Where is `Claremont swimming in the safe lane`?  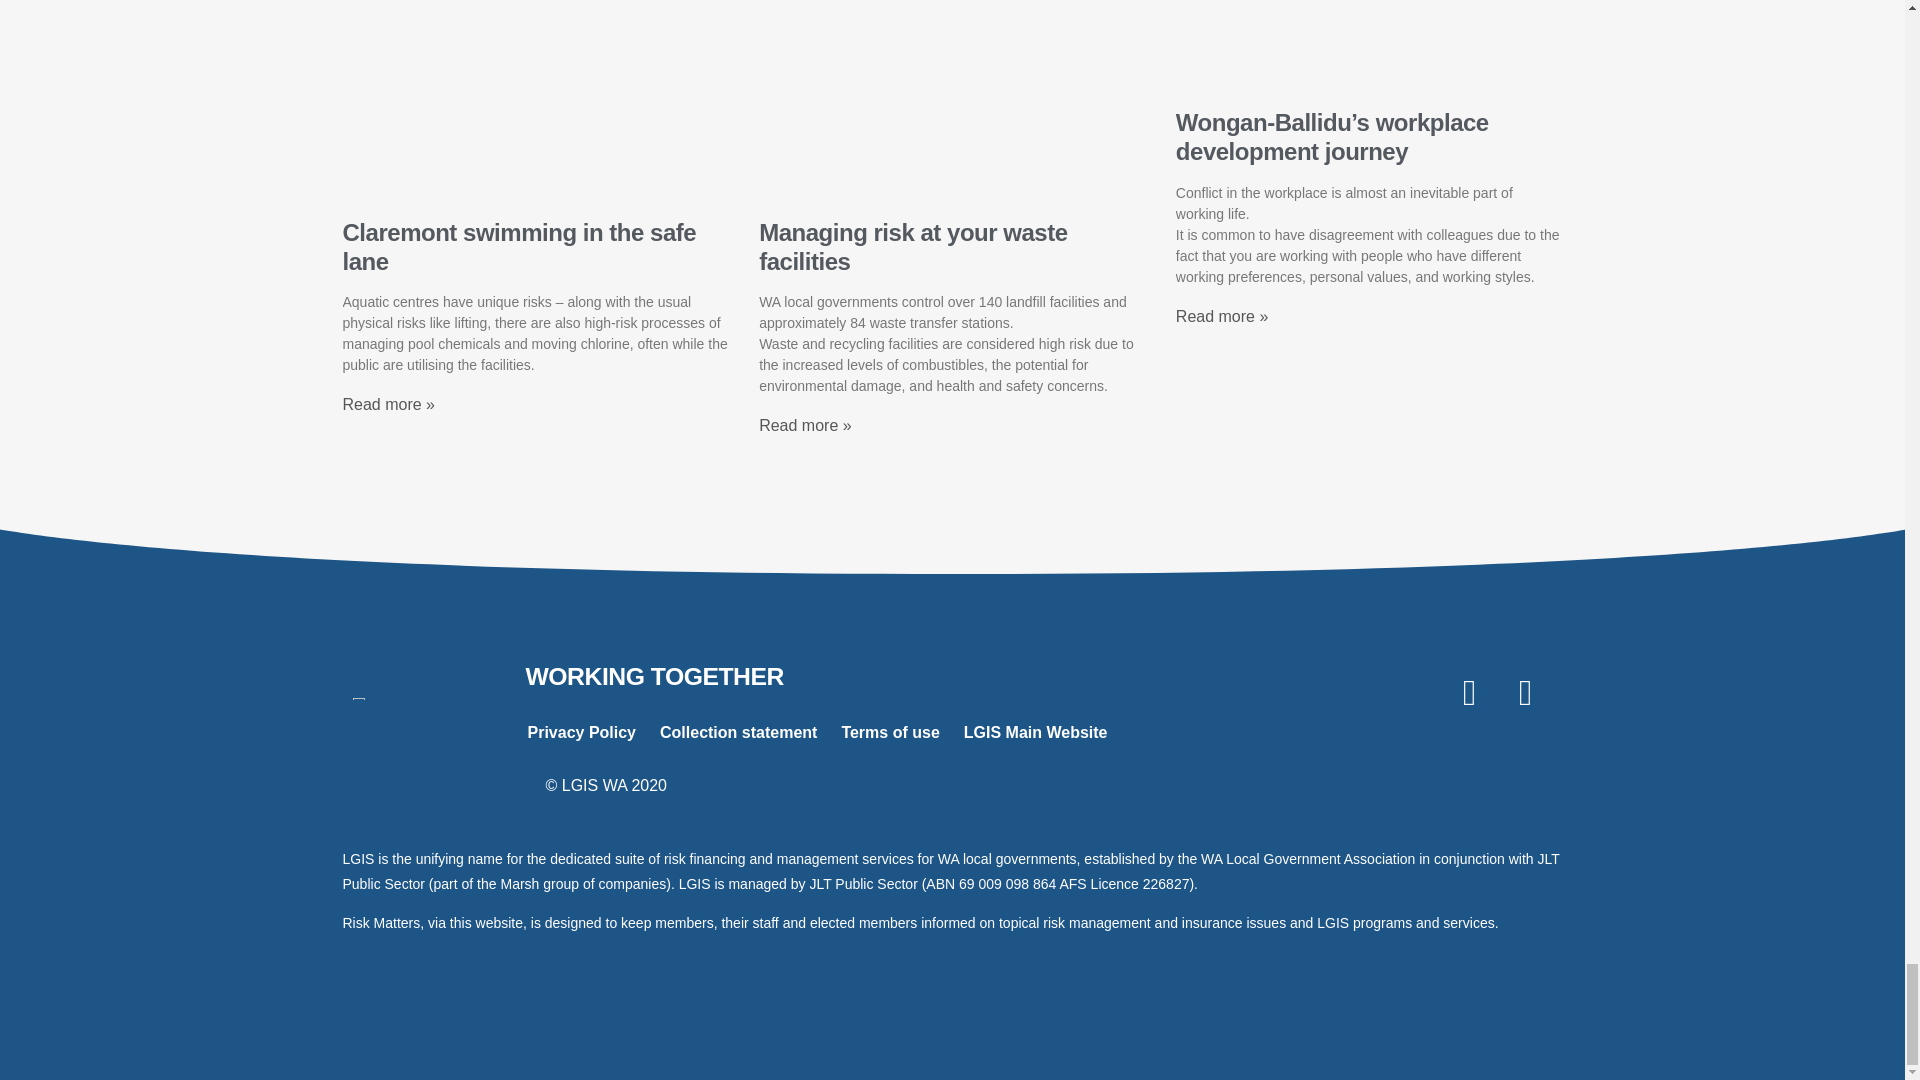
Claremont swimming in the safe lane is located at coordinates (518, 247).